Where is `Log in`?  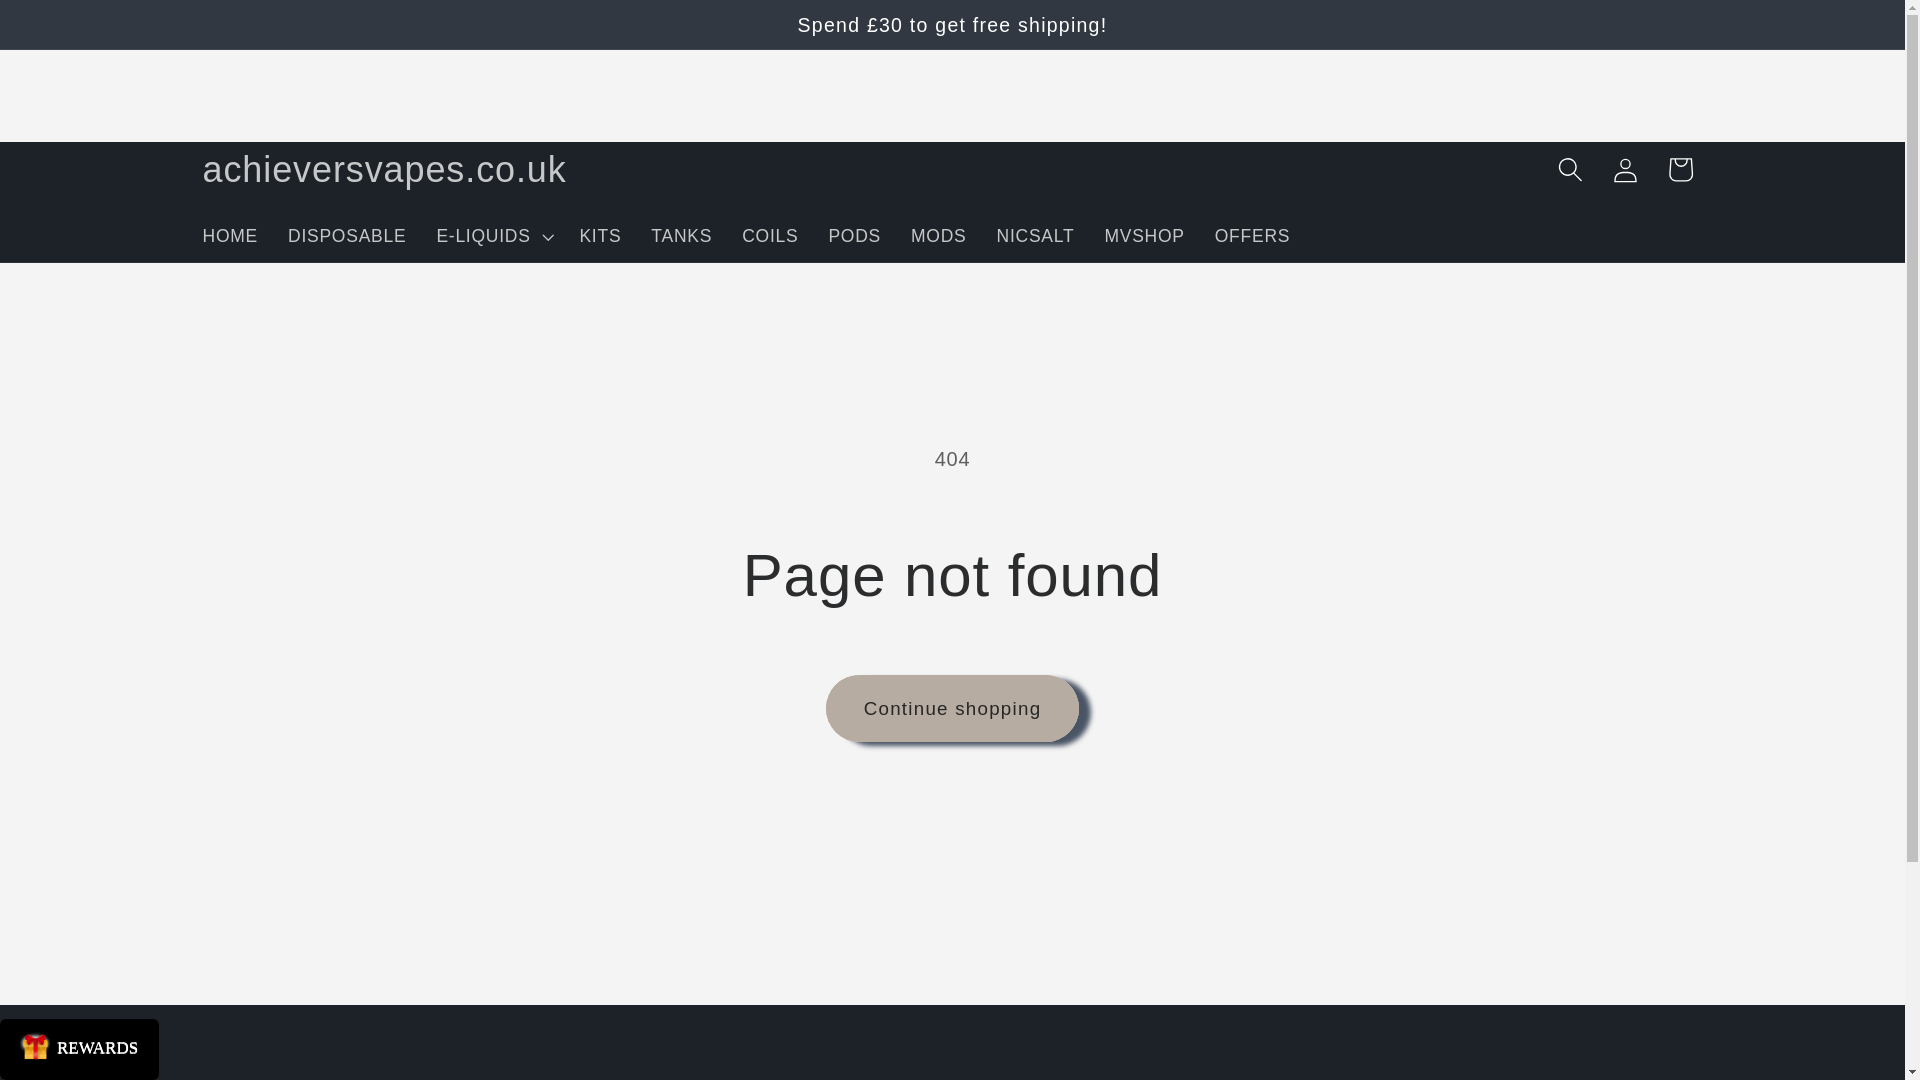
Log in is located at coordinates (1625, 168).